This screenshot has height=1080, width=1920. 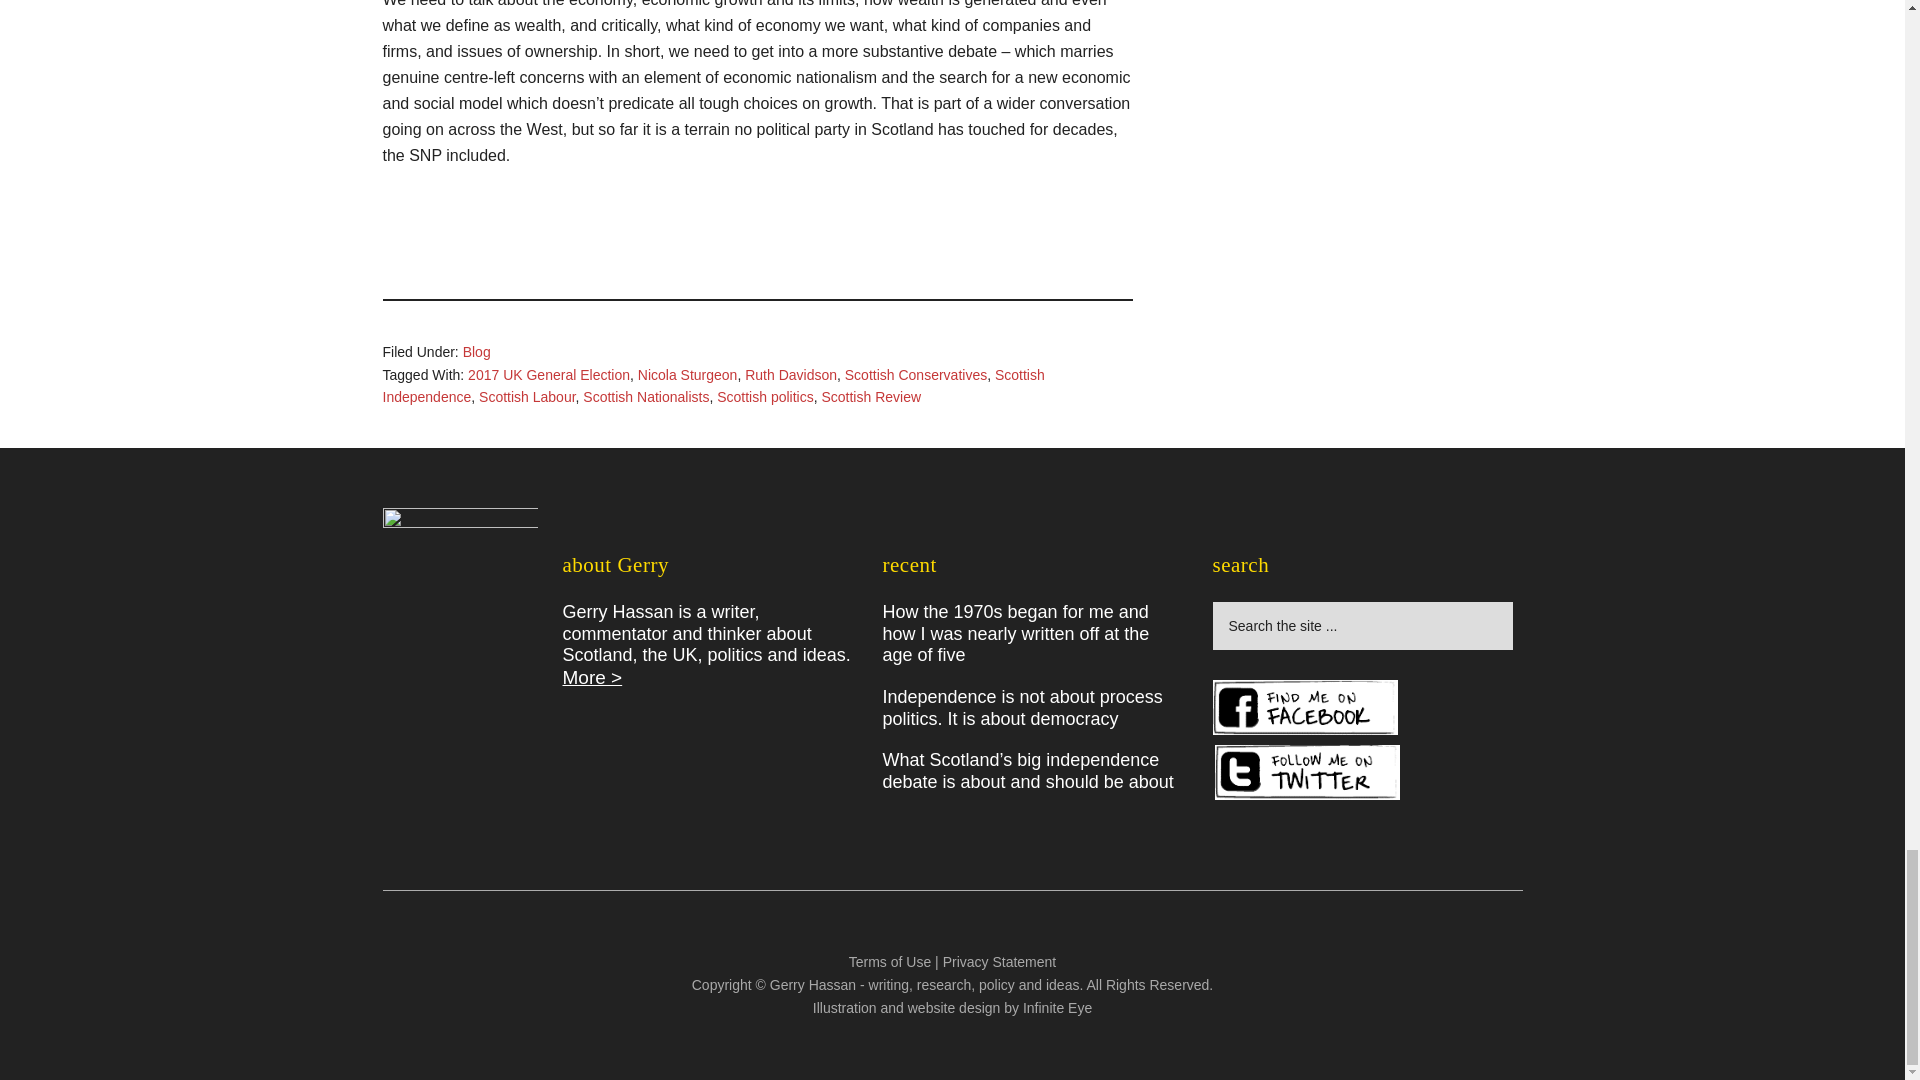 What do you see at coordinates (713, 386) in the screenshot?
I see `Scottish Independence` at bounding box center [713, 386].